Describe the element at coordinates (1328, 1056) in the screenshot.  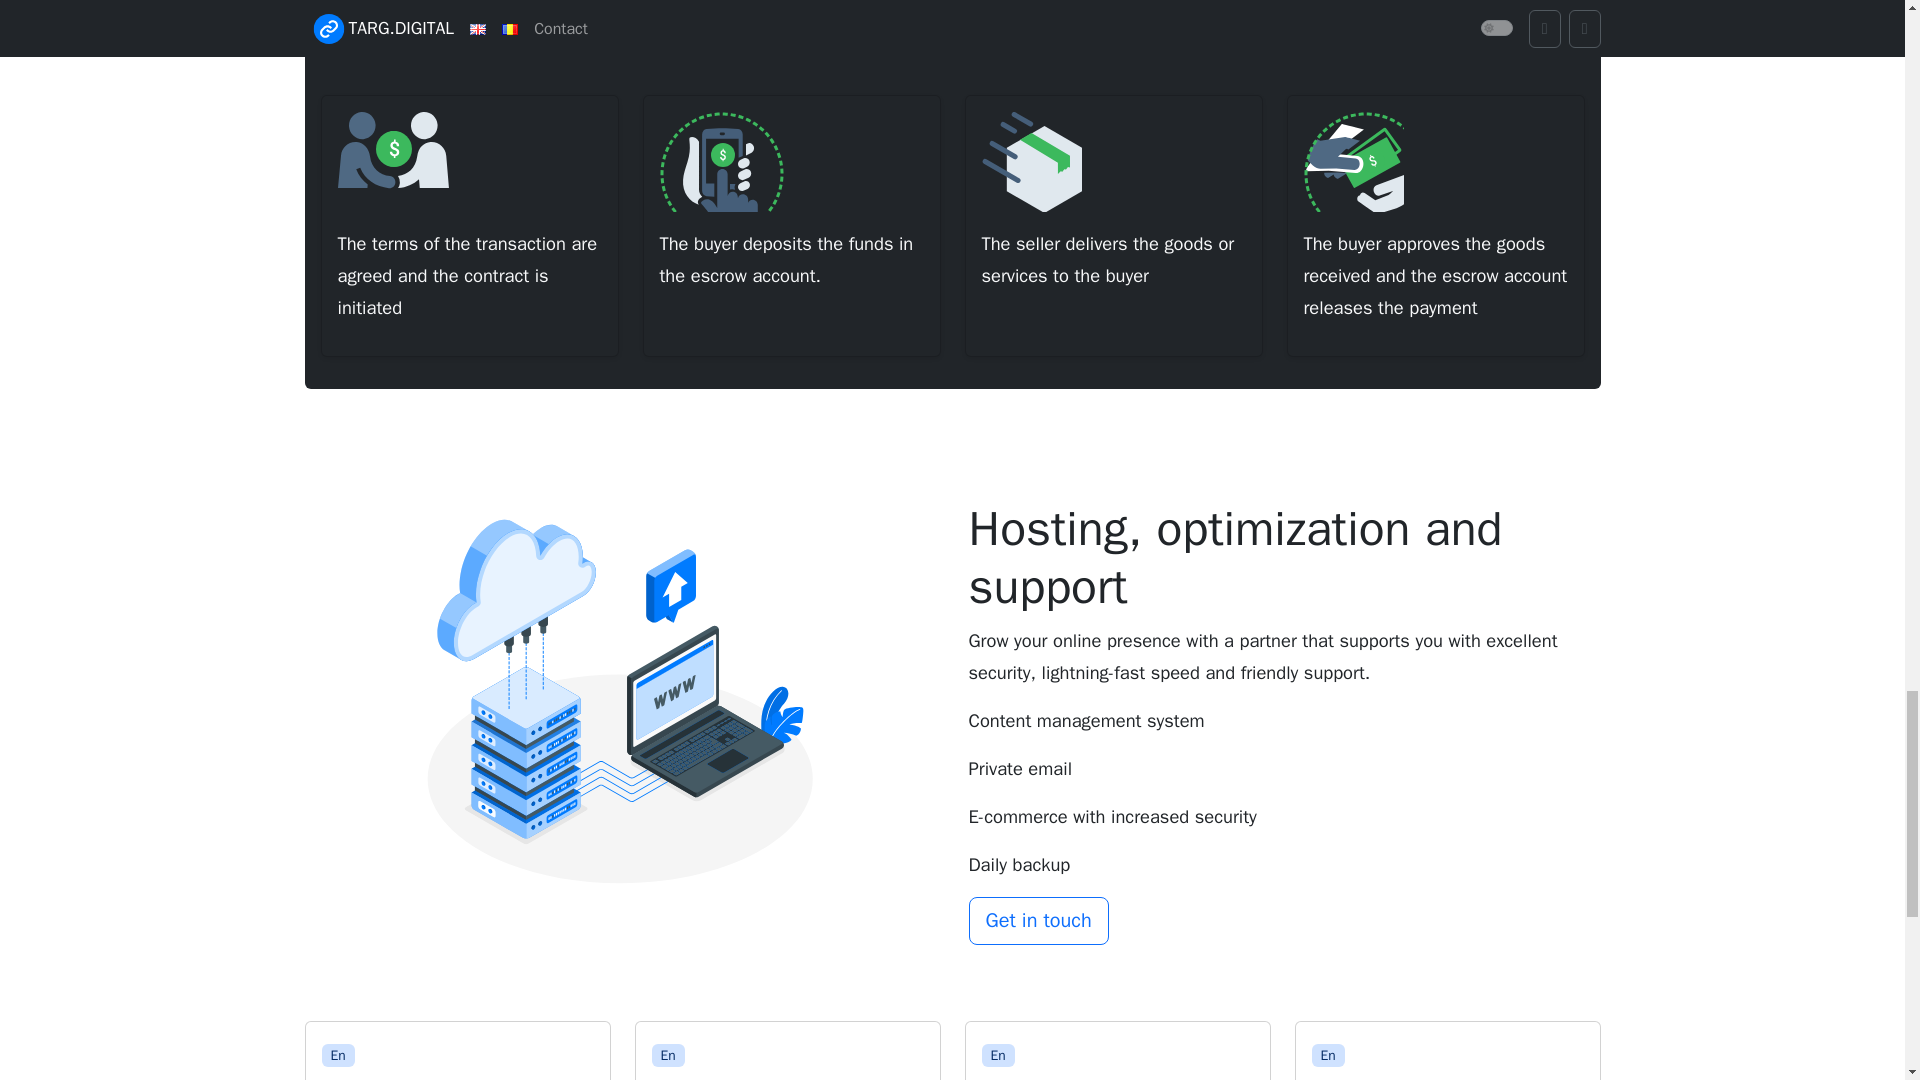
I see `En` at that location.